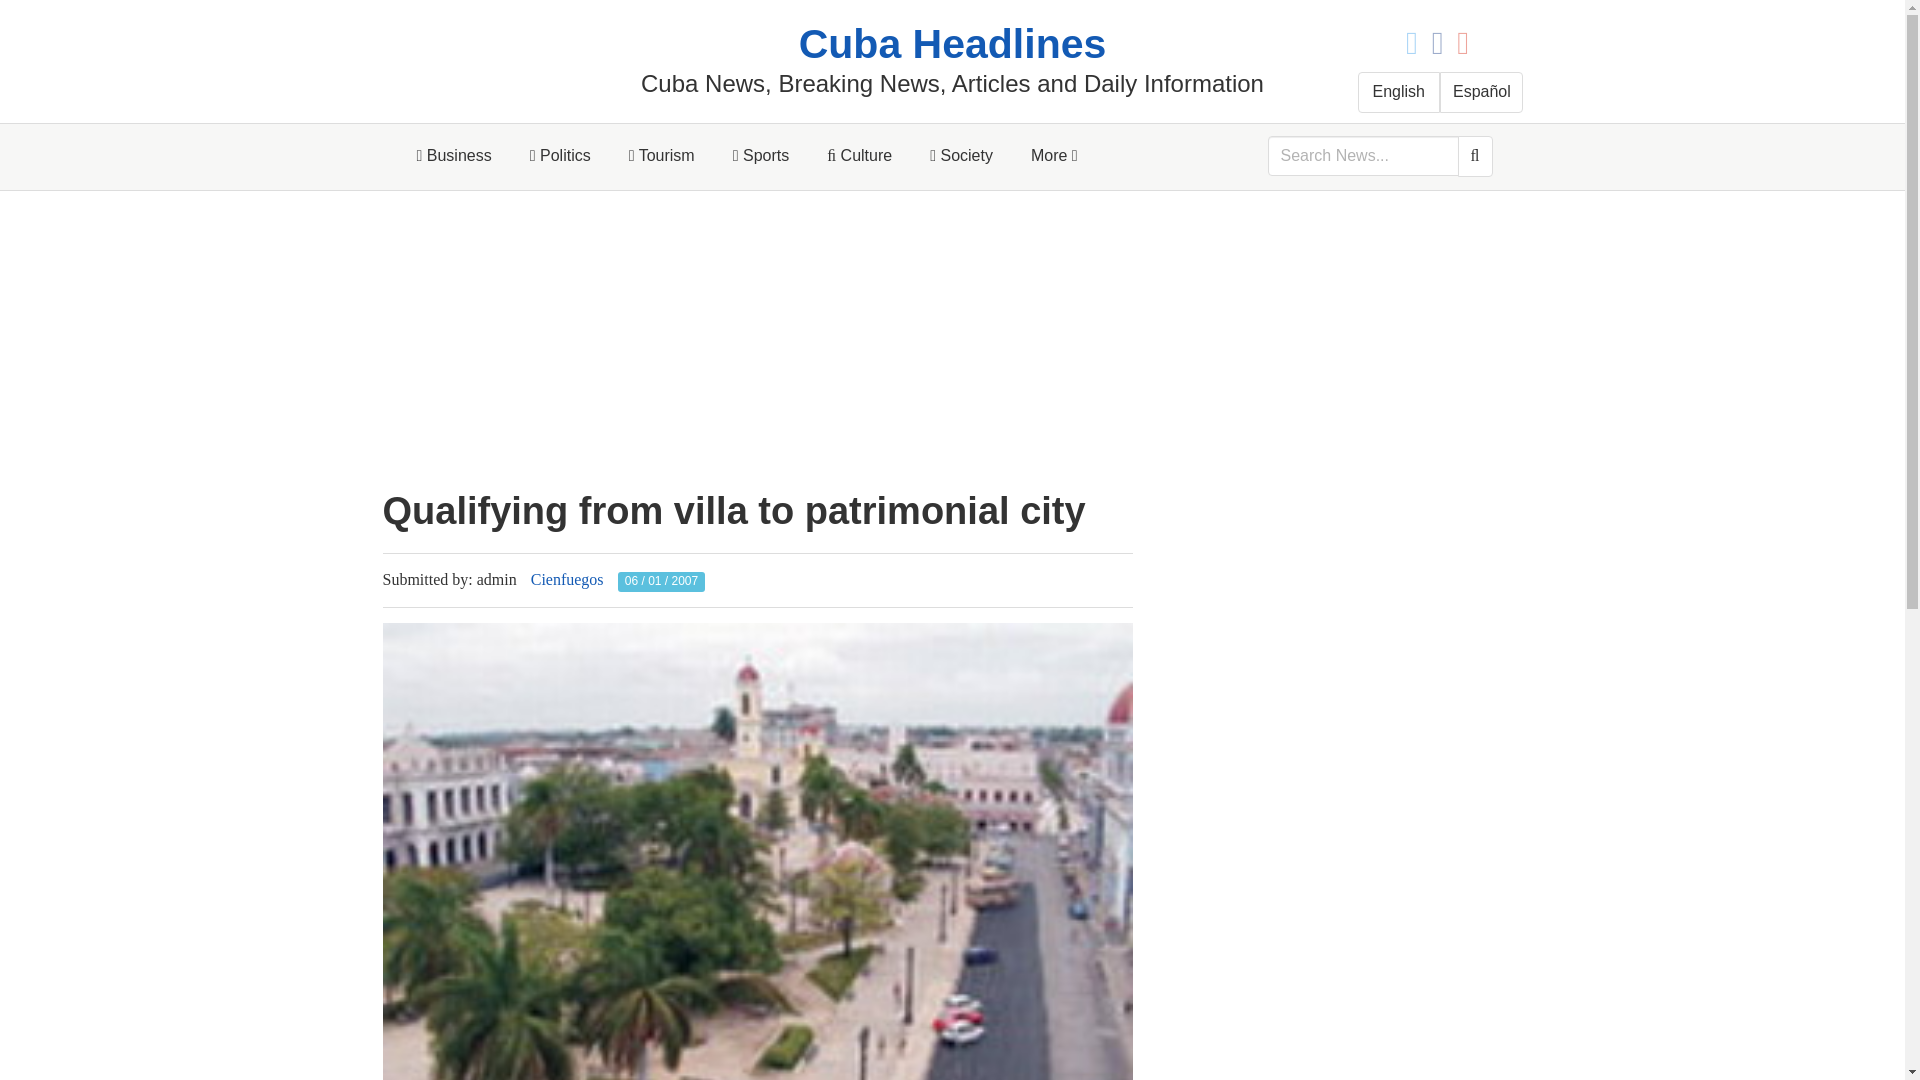 The image size is (1920, 1080). Describe the element at coordinates (859, 156) in the screenshot. I see `Culture` at that location.